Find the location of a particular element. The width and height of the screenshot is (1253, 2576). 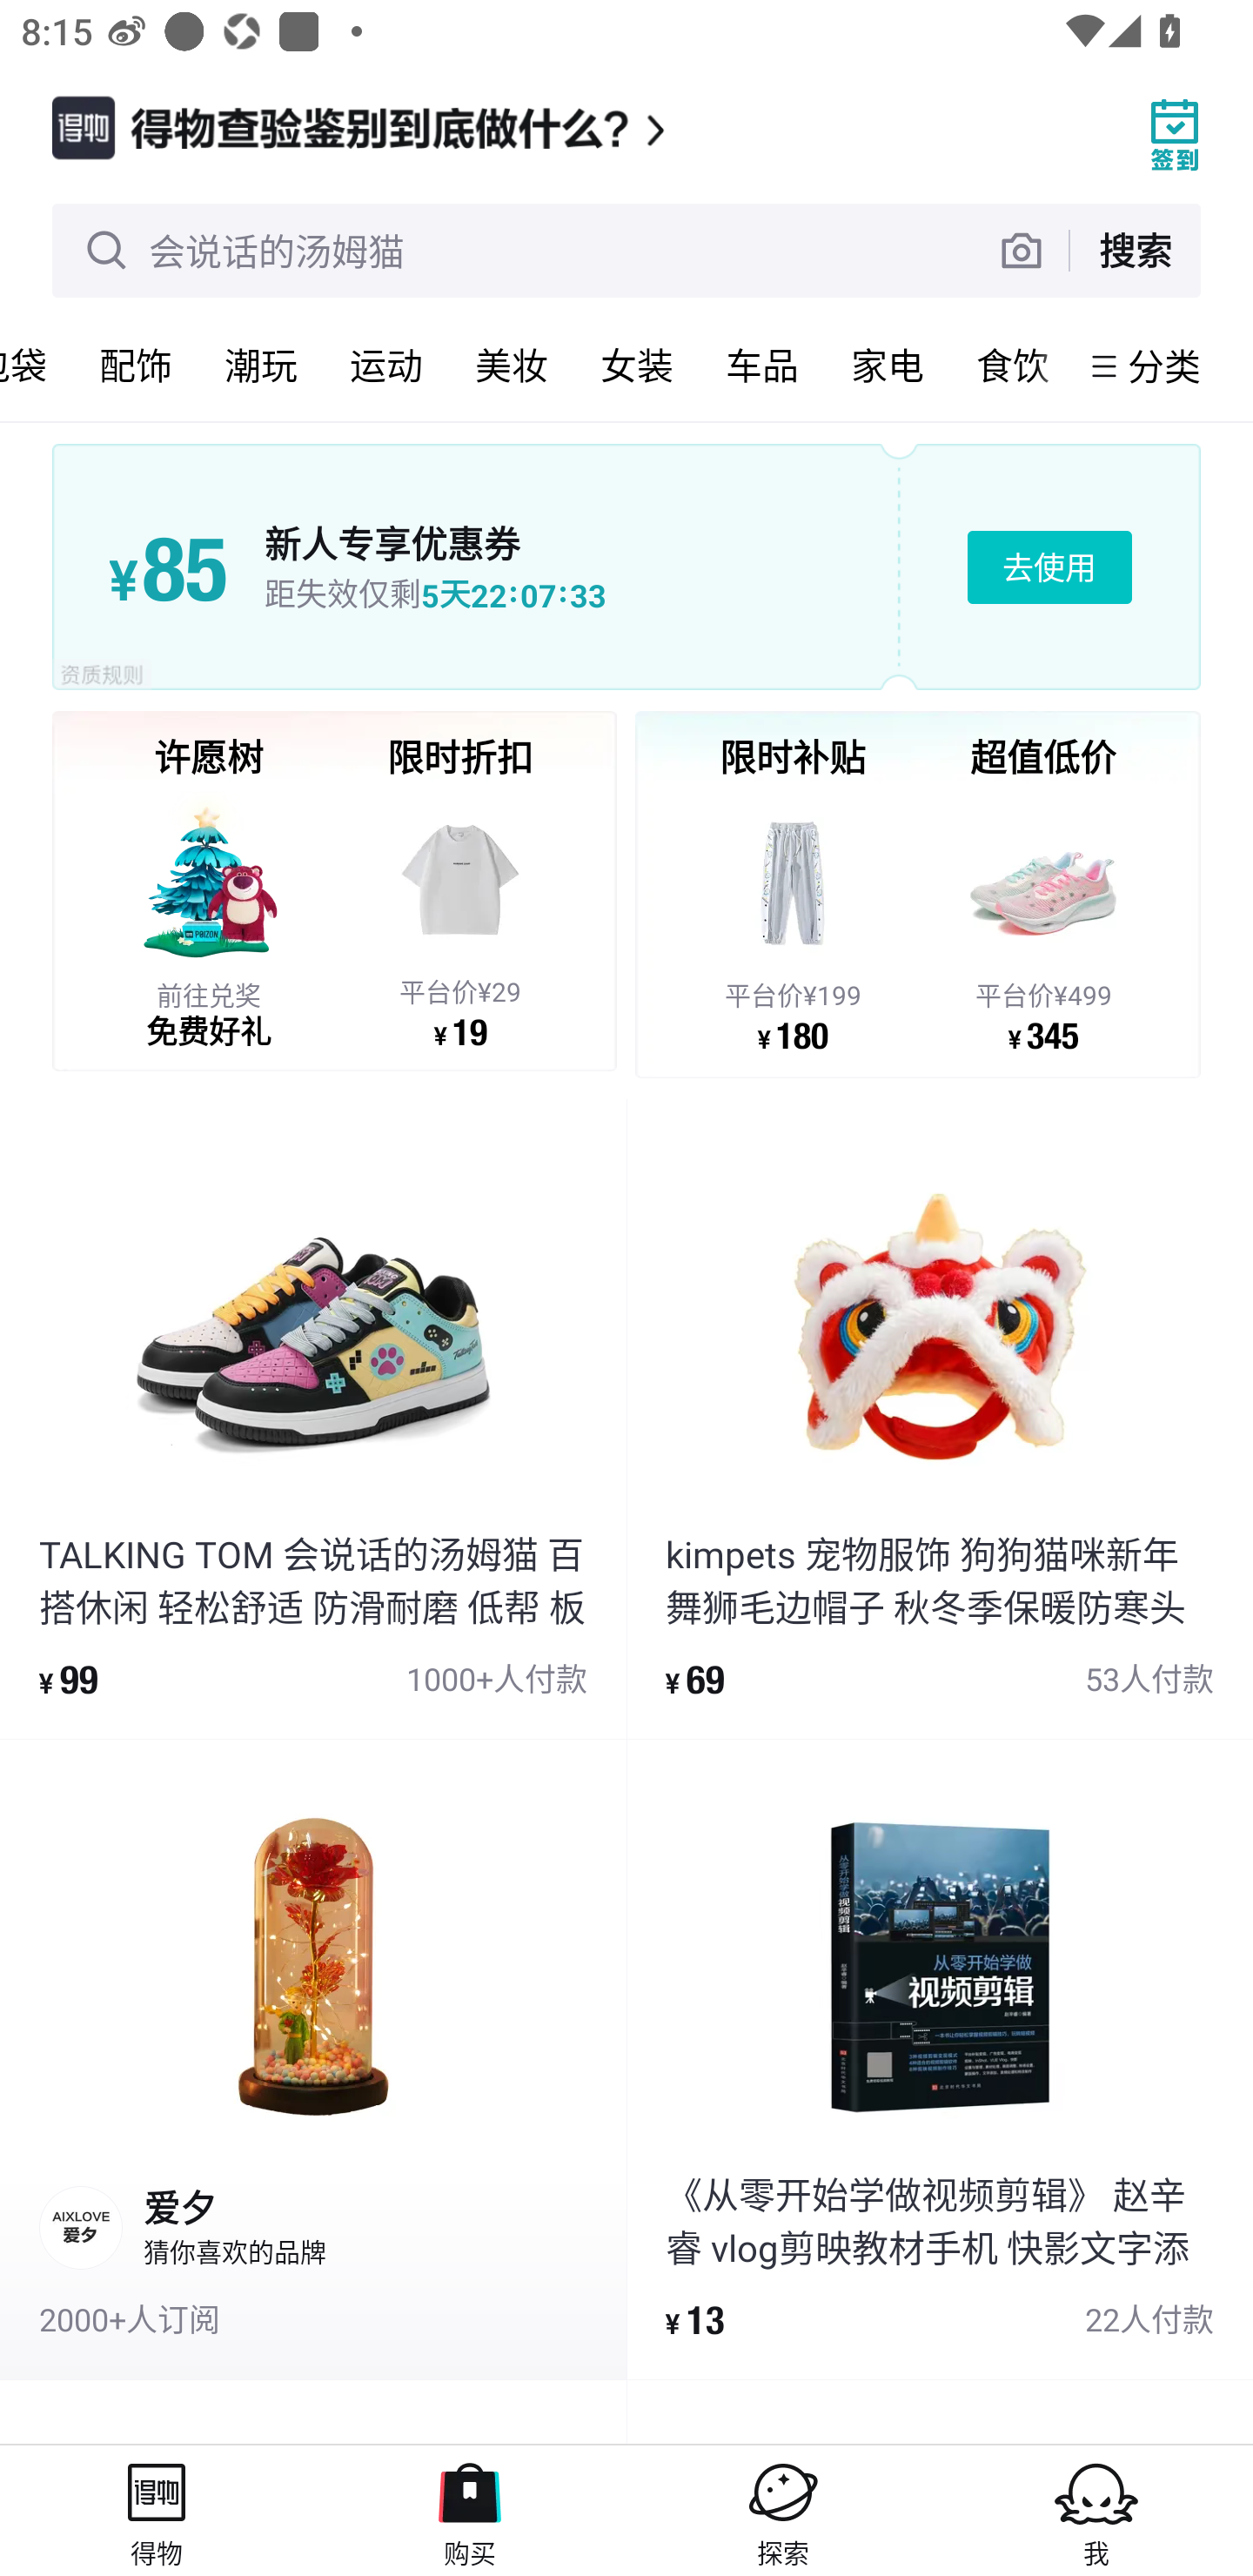

购买 is located at coordinates (470, 2510).